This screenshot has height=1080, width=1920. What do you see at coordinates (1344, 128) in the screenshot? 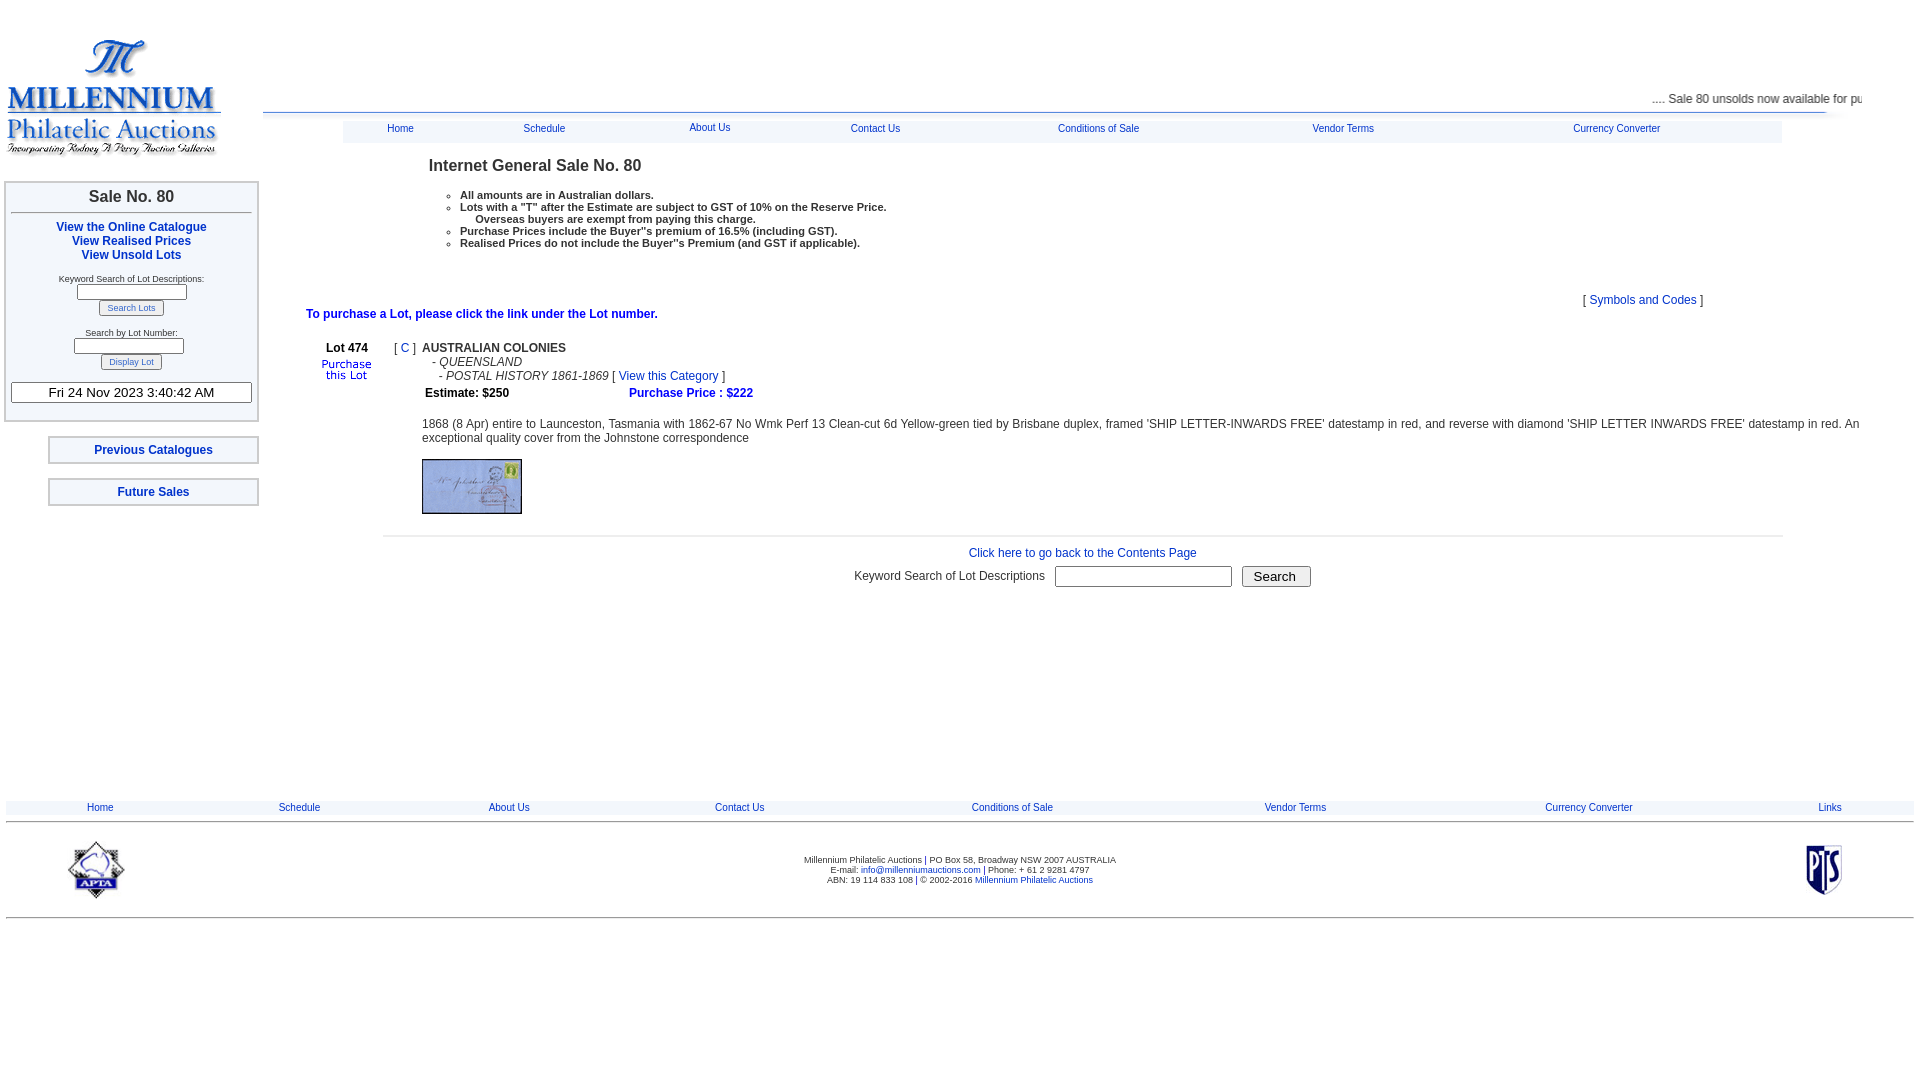
I see `Vendor Terms` at bounding box center [1344, 128].